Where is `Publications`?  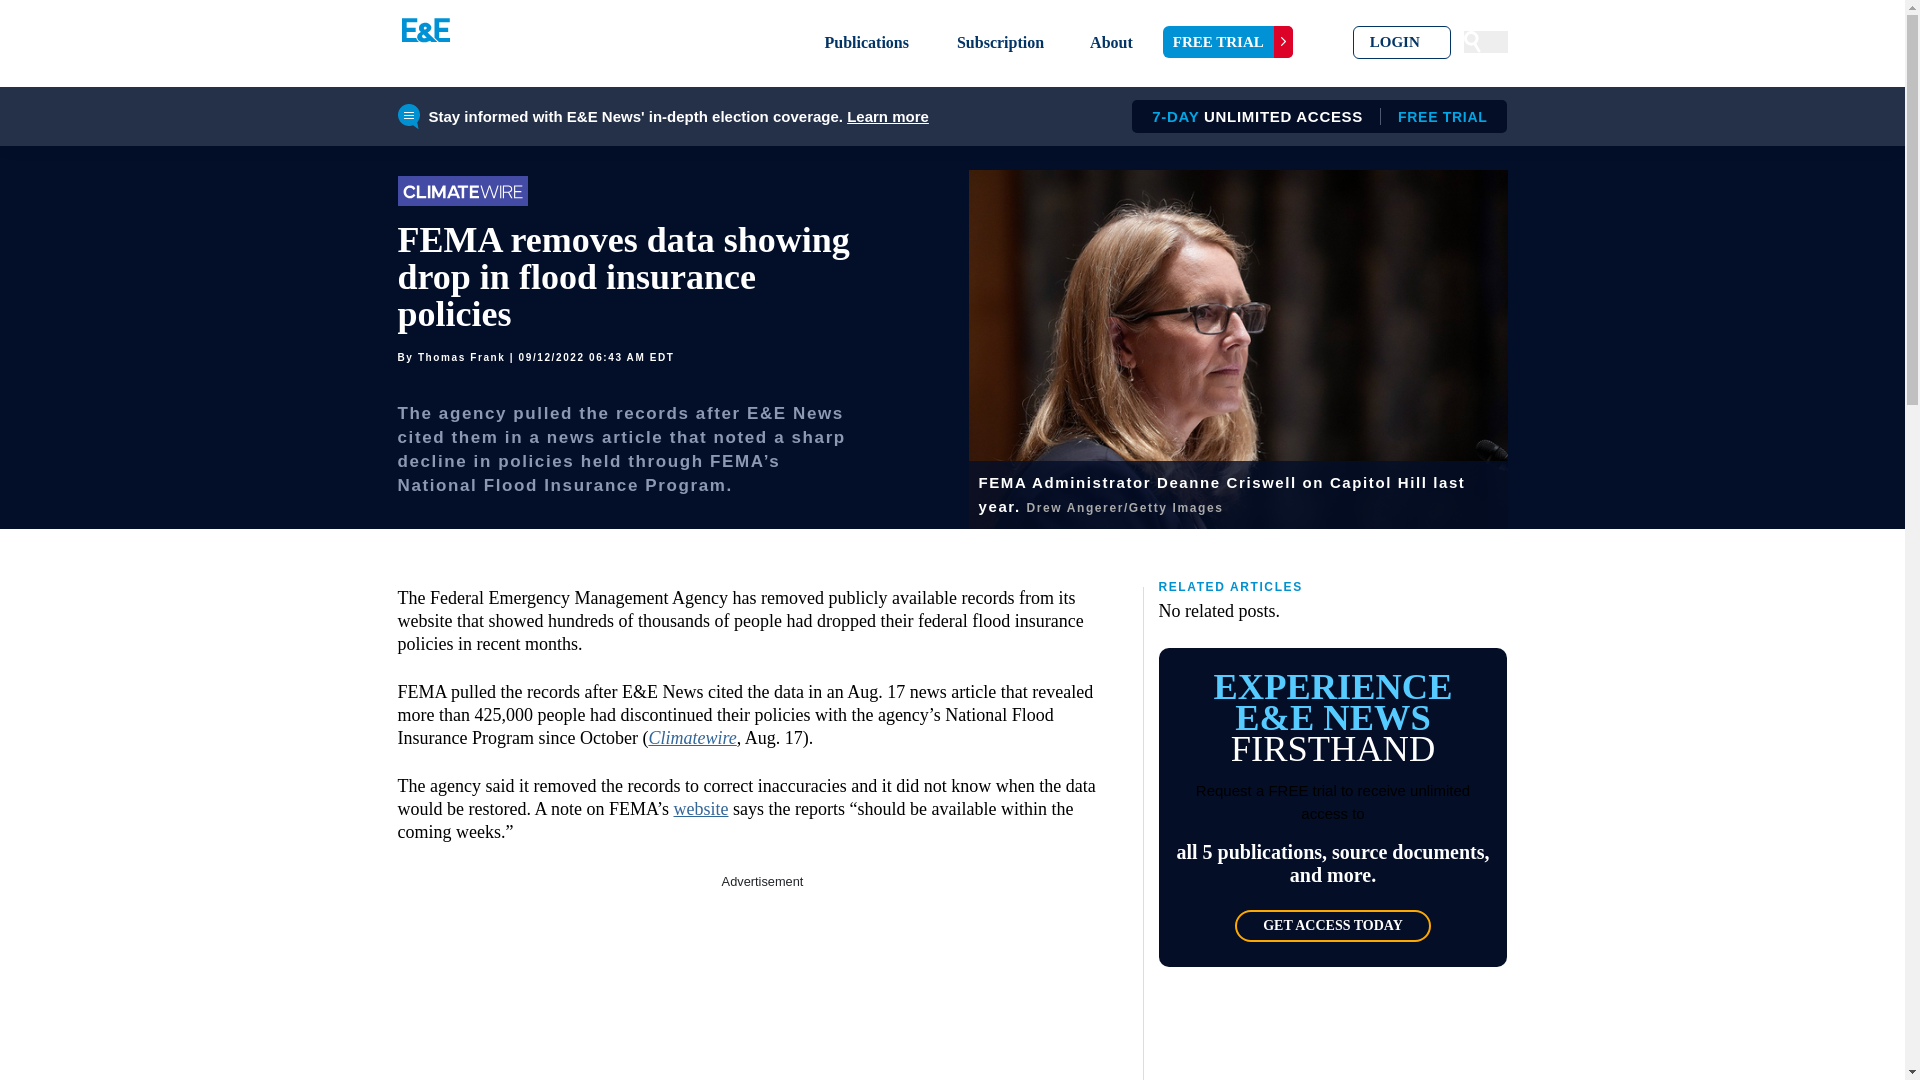
Publications is located at coordinates (866, 42).